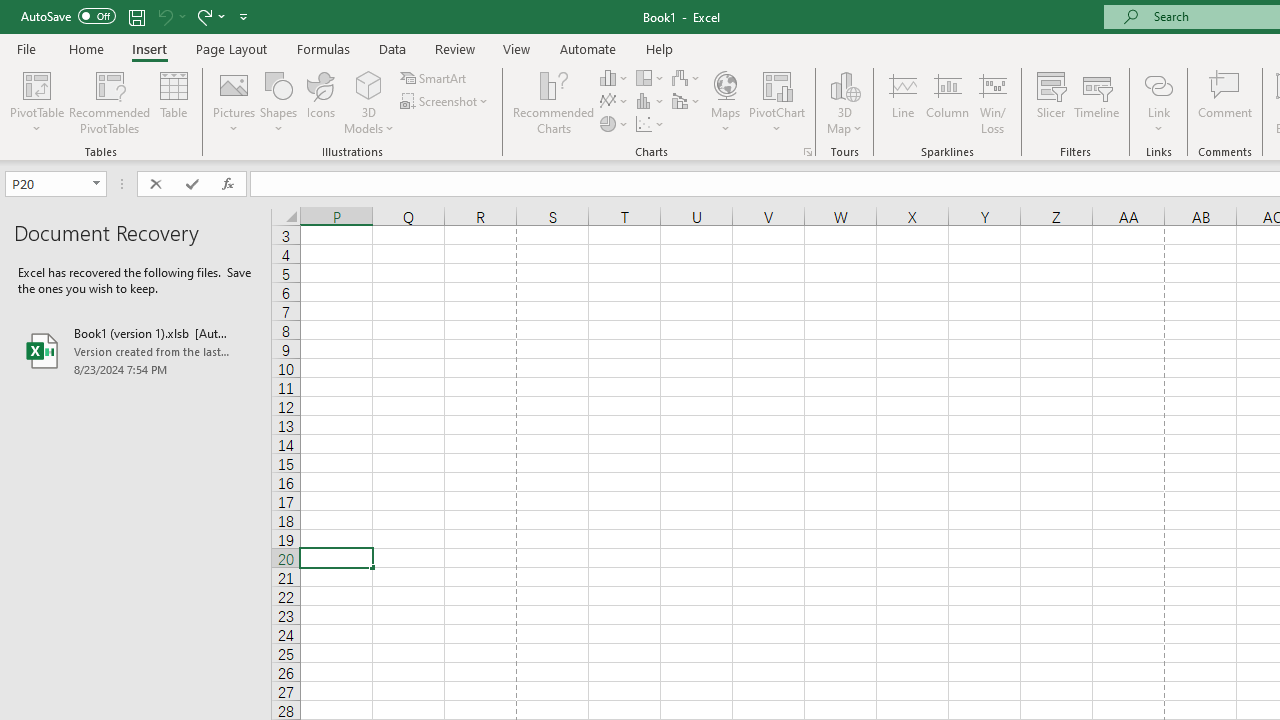  Describe the element at coordinates (320, 102) in the screenshot. I see `Icons` at that location.